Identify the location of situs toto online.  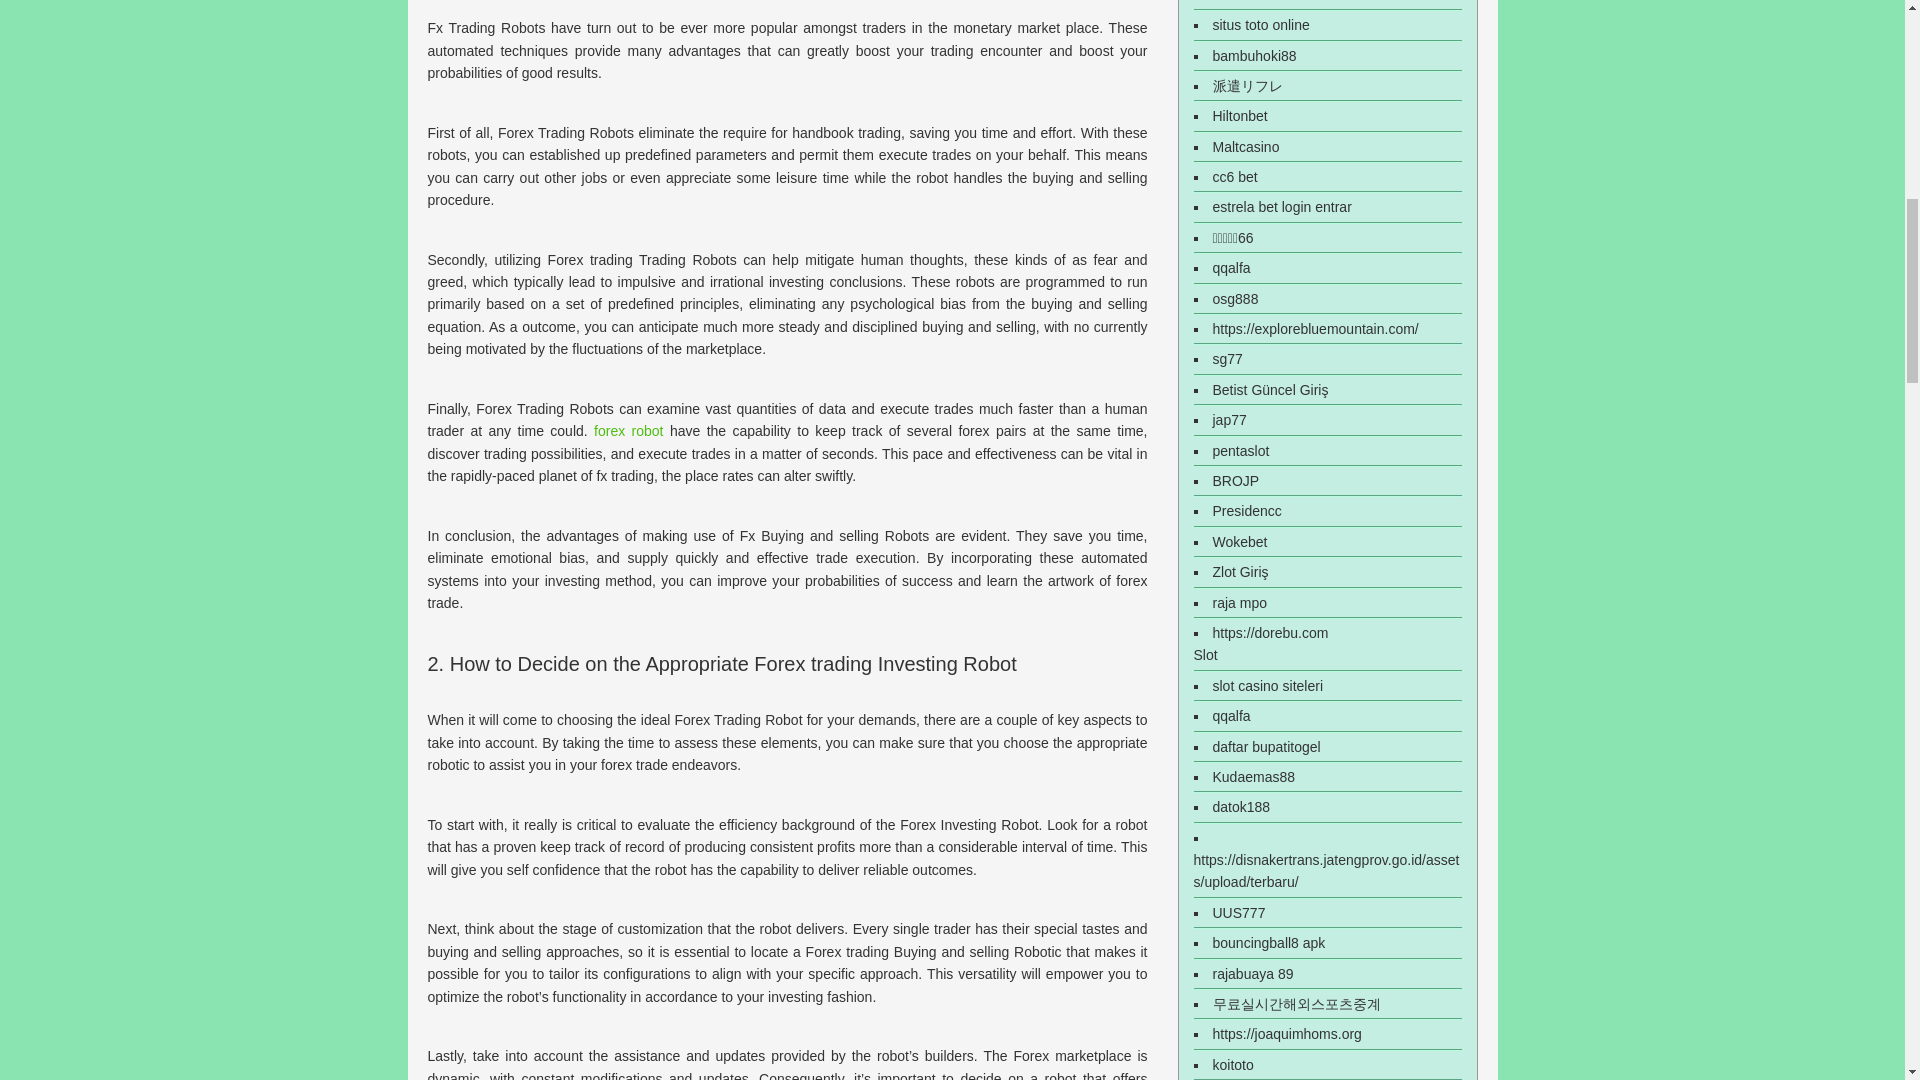
(1260, 25).